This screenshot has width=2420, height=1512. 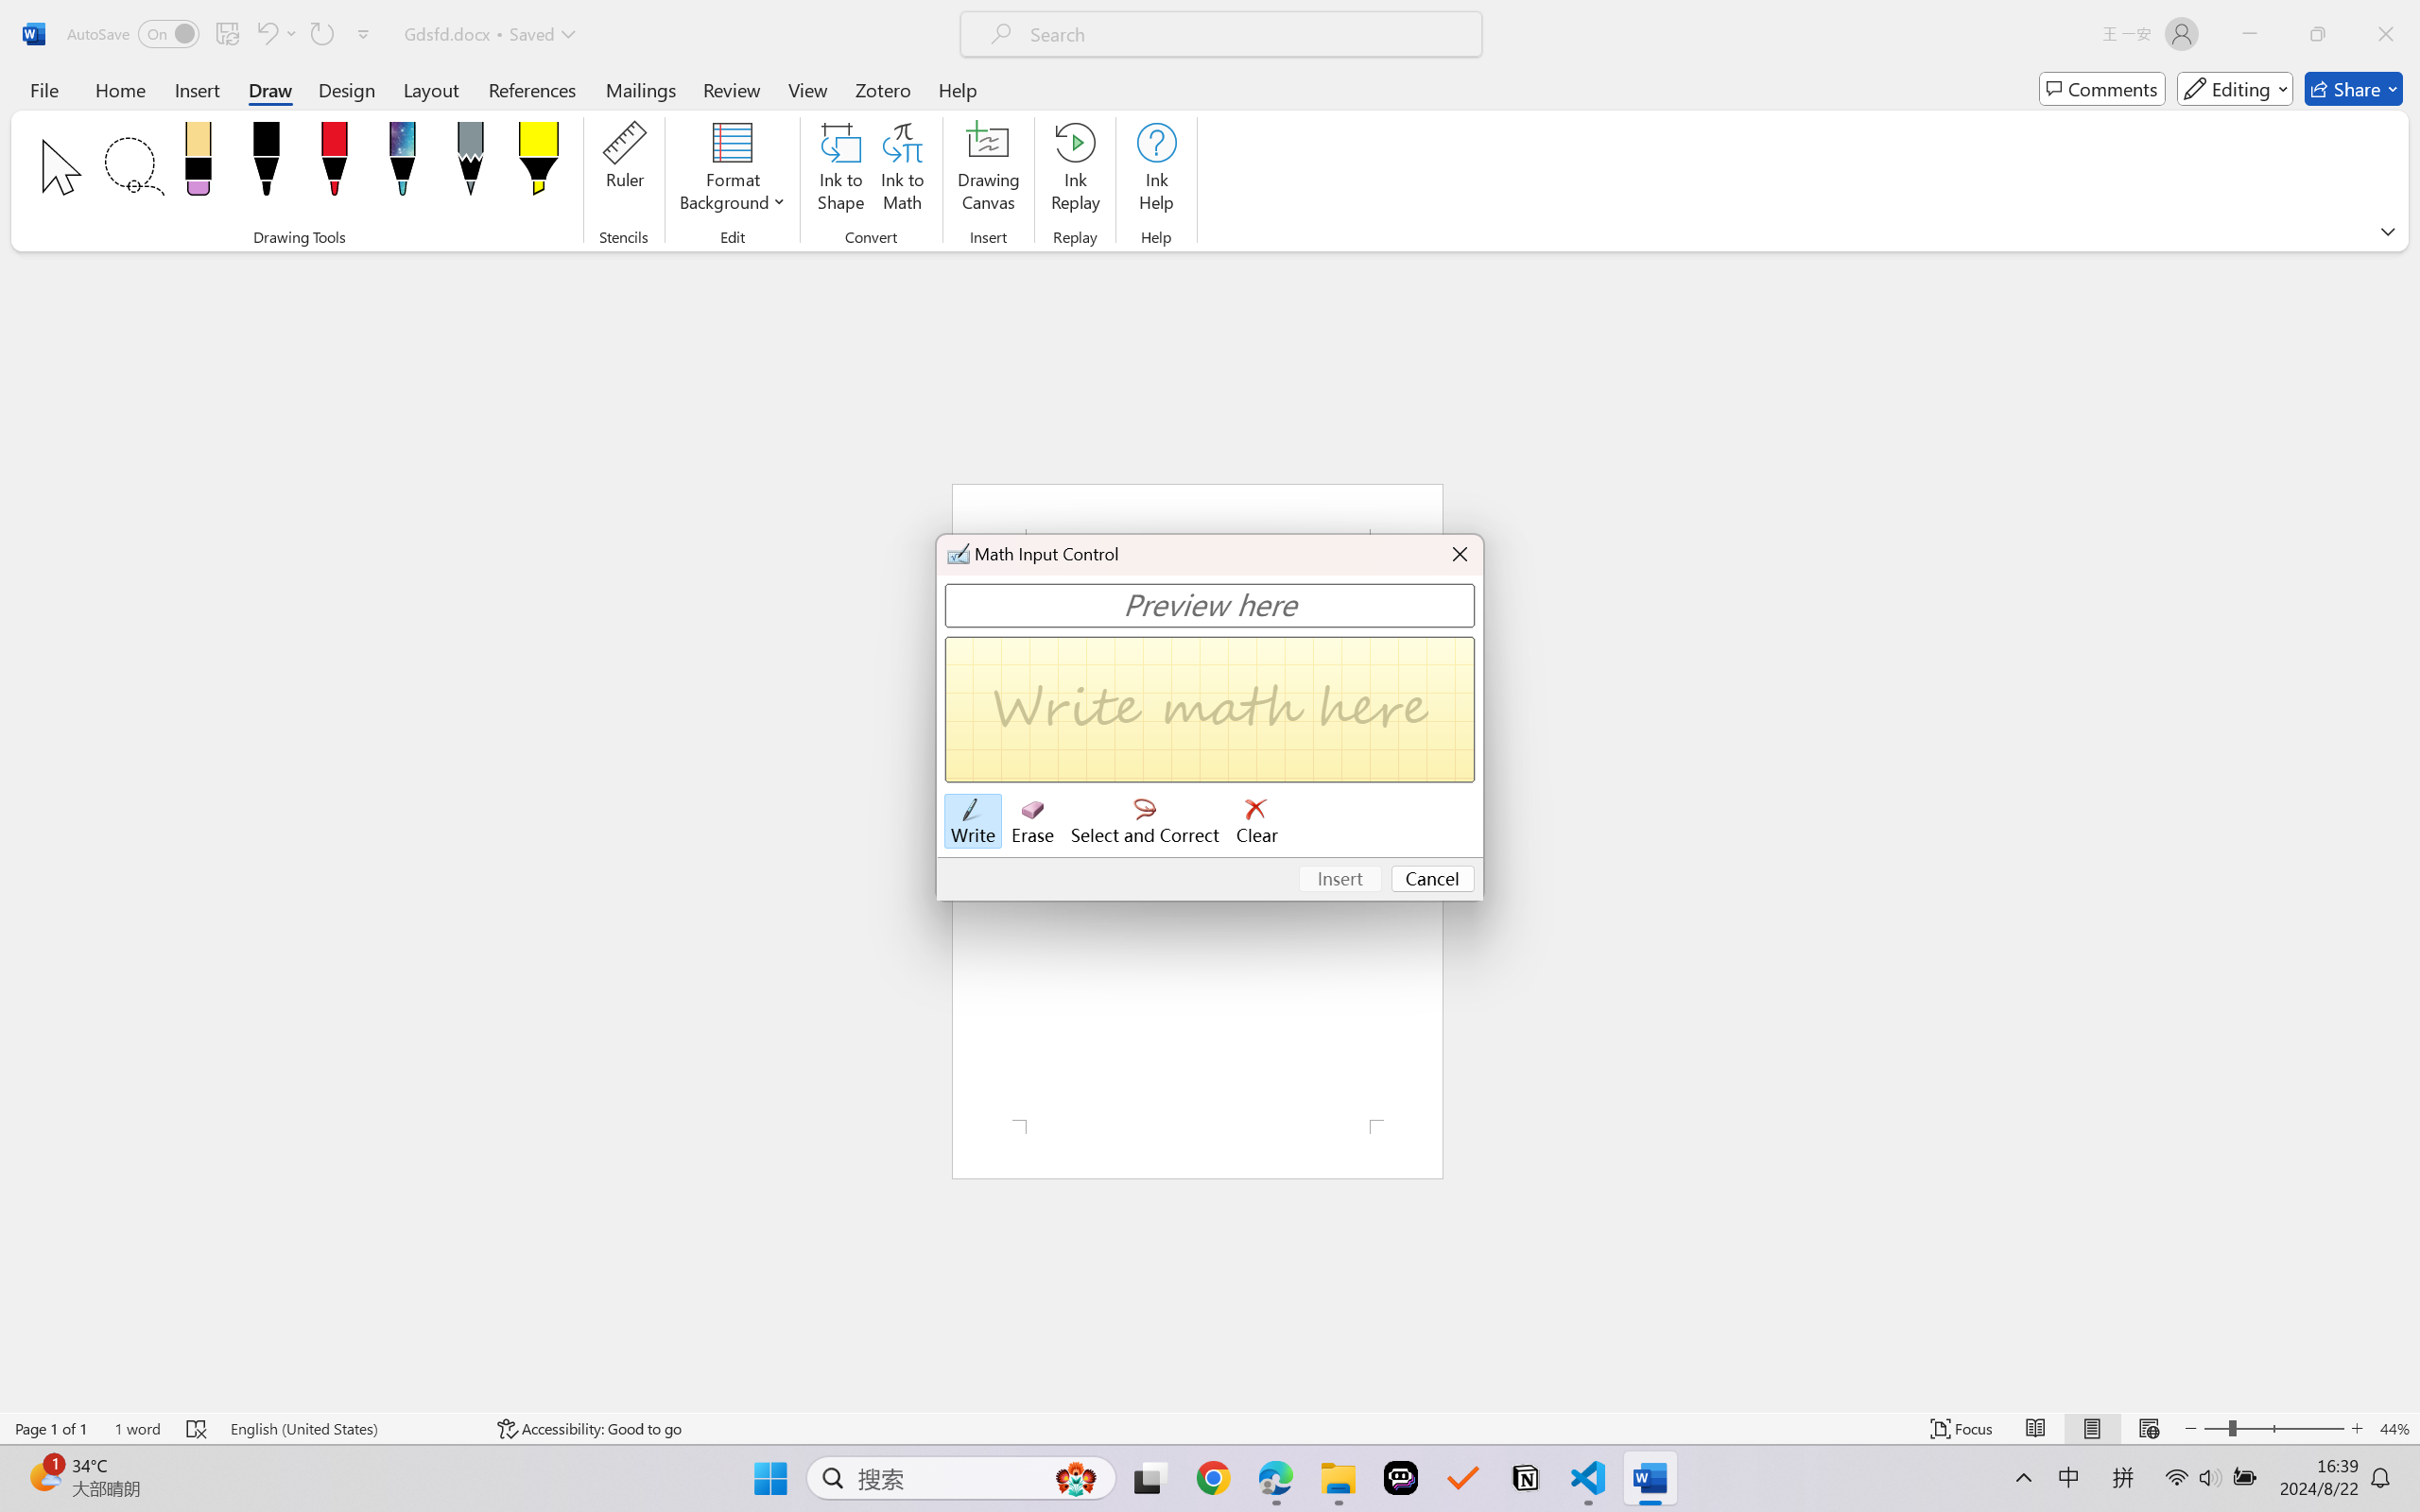 What do you see at coordinates (1433, 879) in the screenshot?
I see `Cancel` at bounding box center [1433, 879].